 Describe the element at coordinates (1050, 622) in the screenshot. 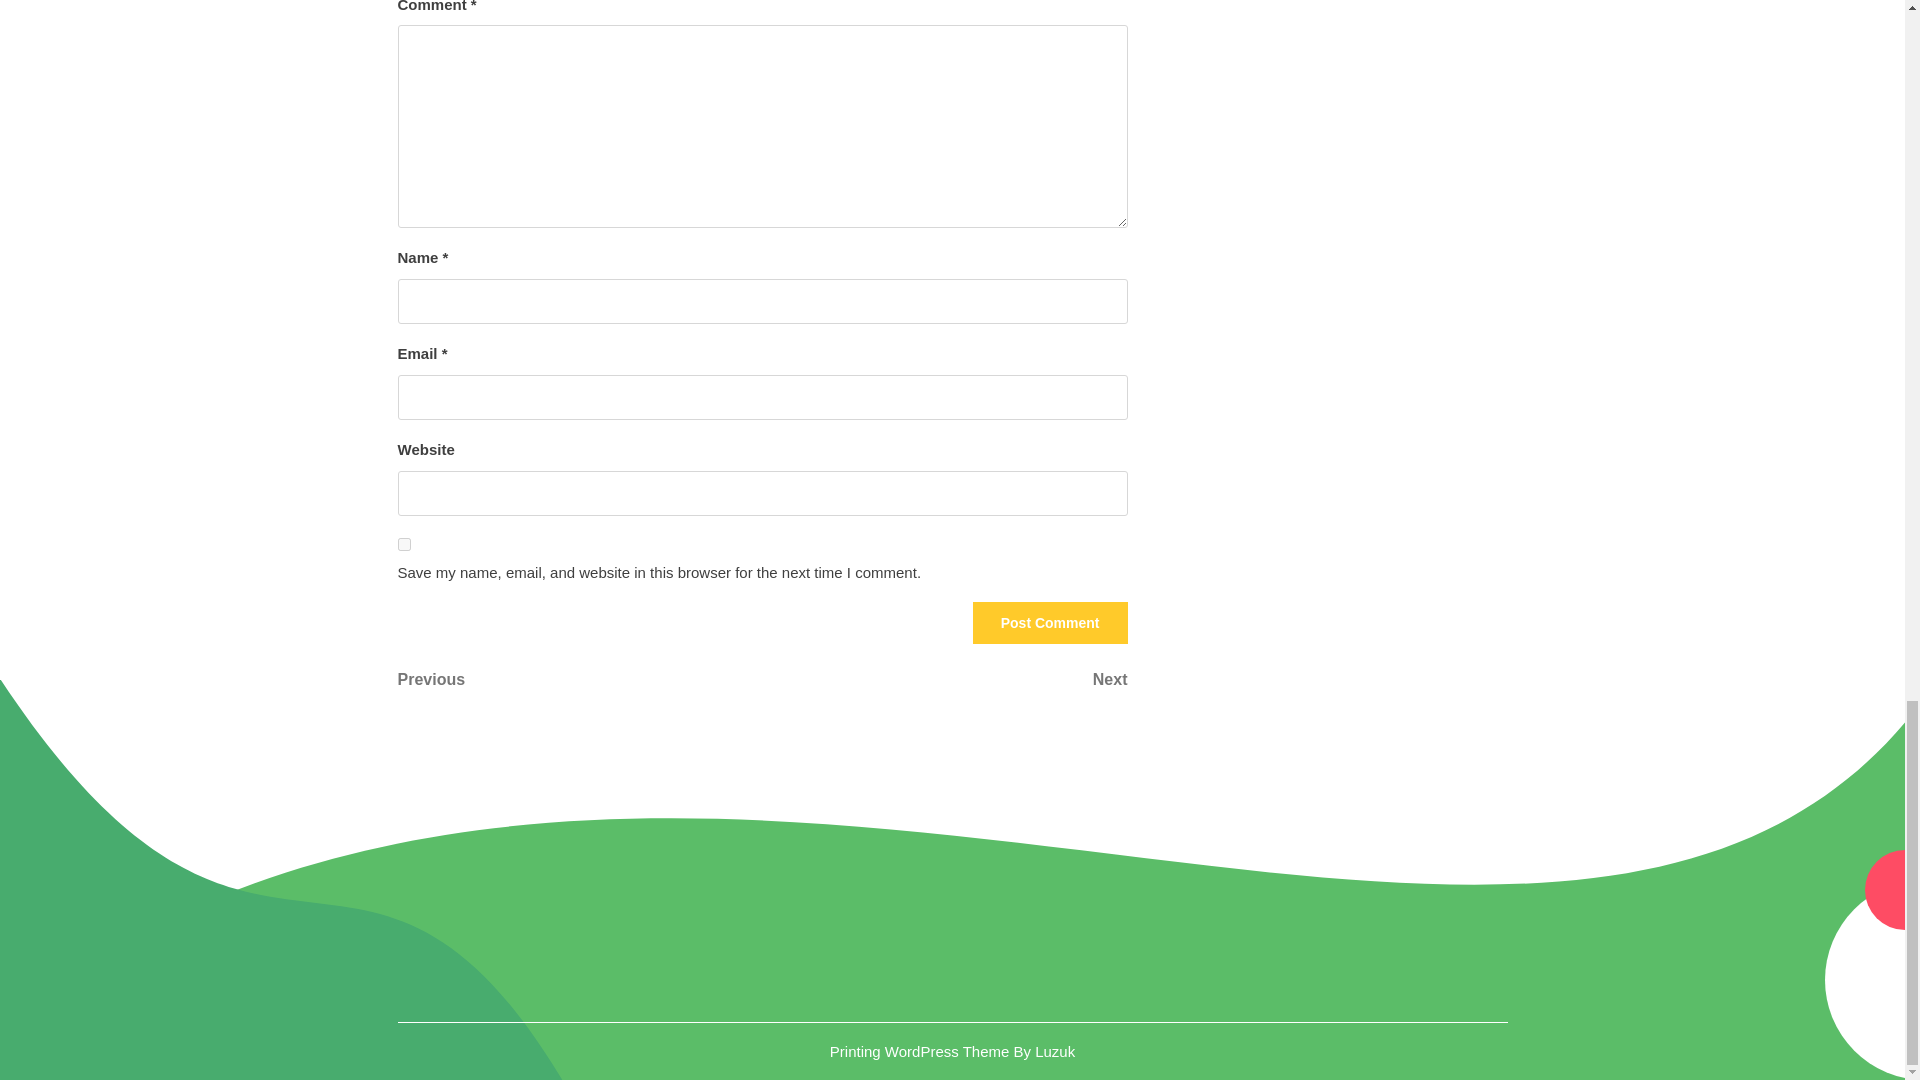

I see `Post Comment` at that location.